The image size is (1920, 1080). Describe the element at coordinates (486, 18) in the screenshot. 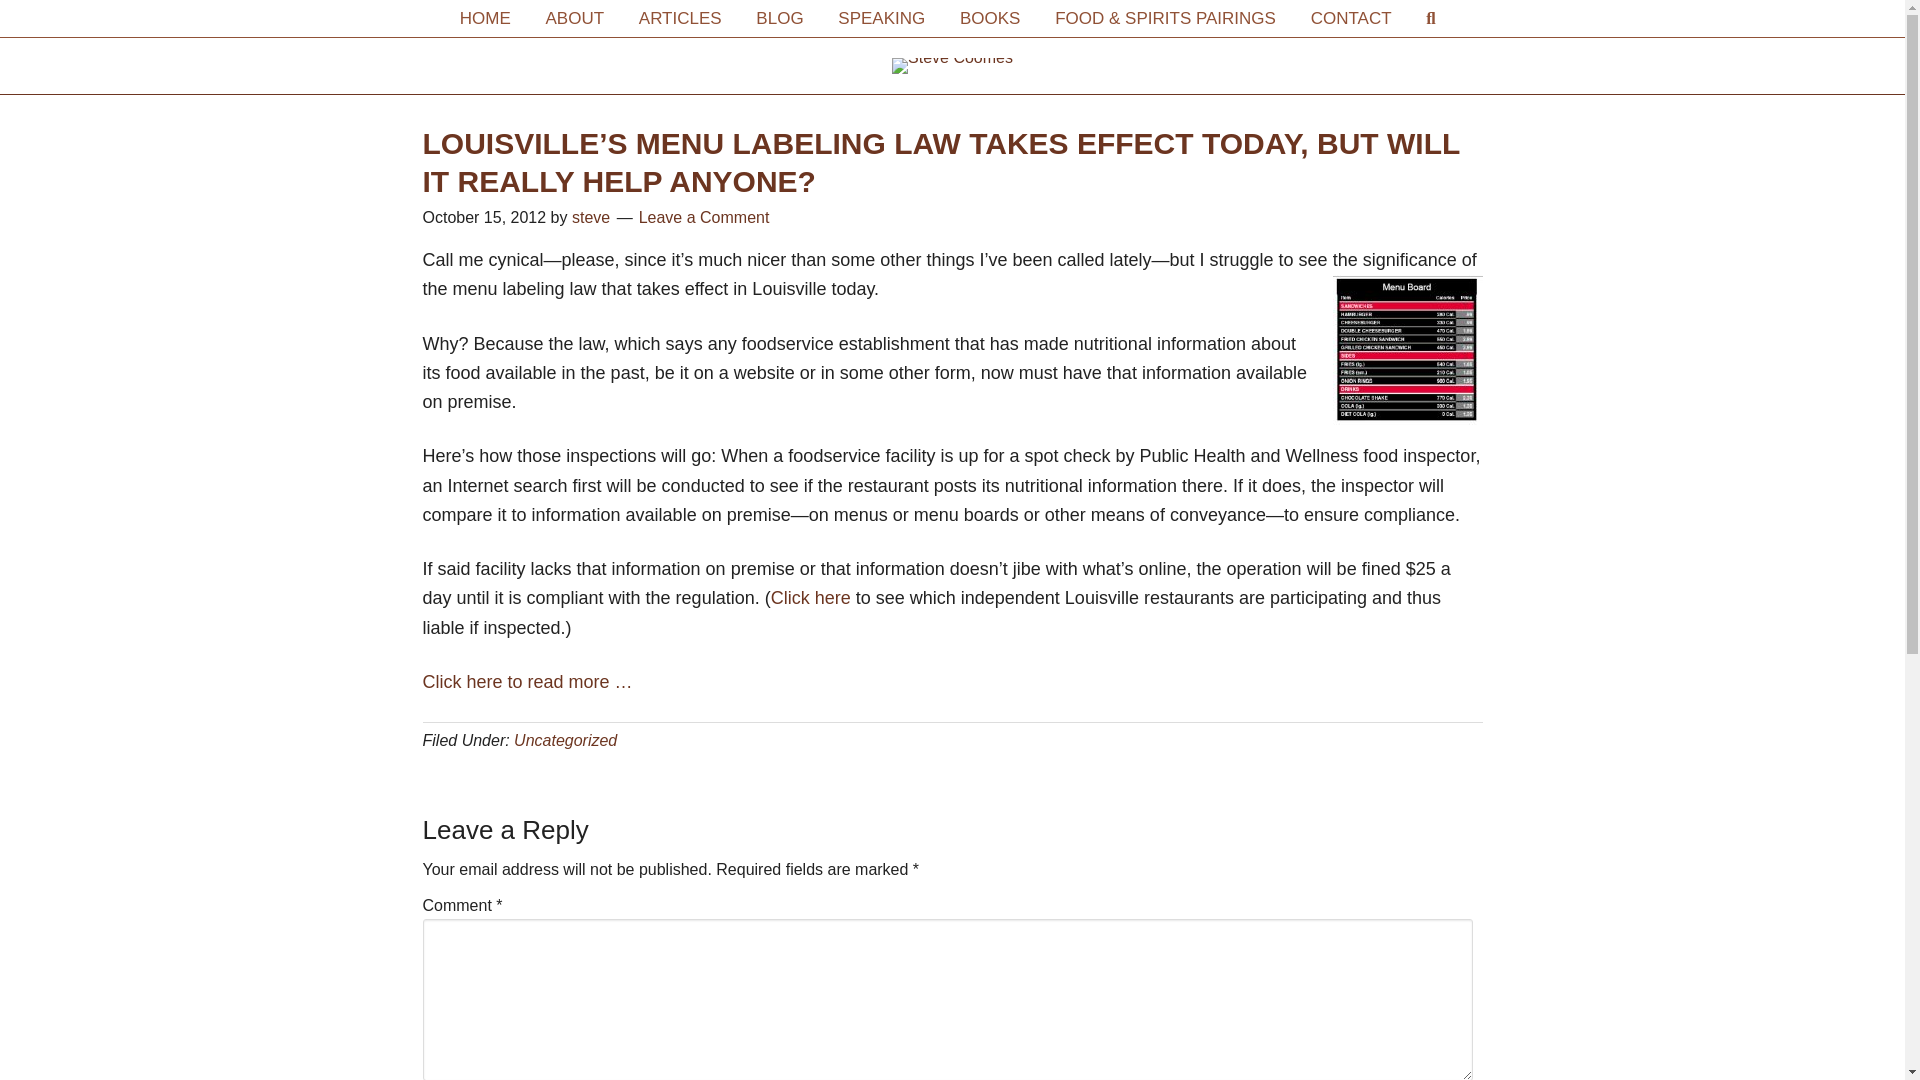

I see `HOME` at that location.